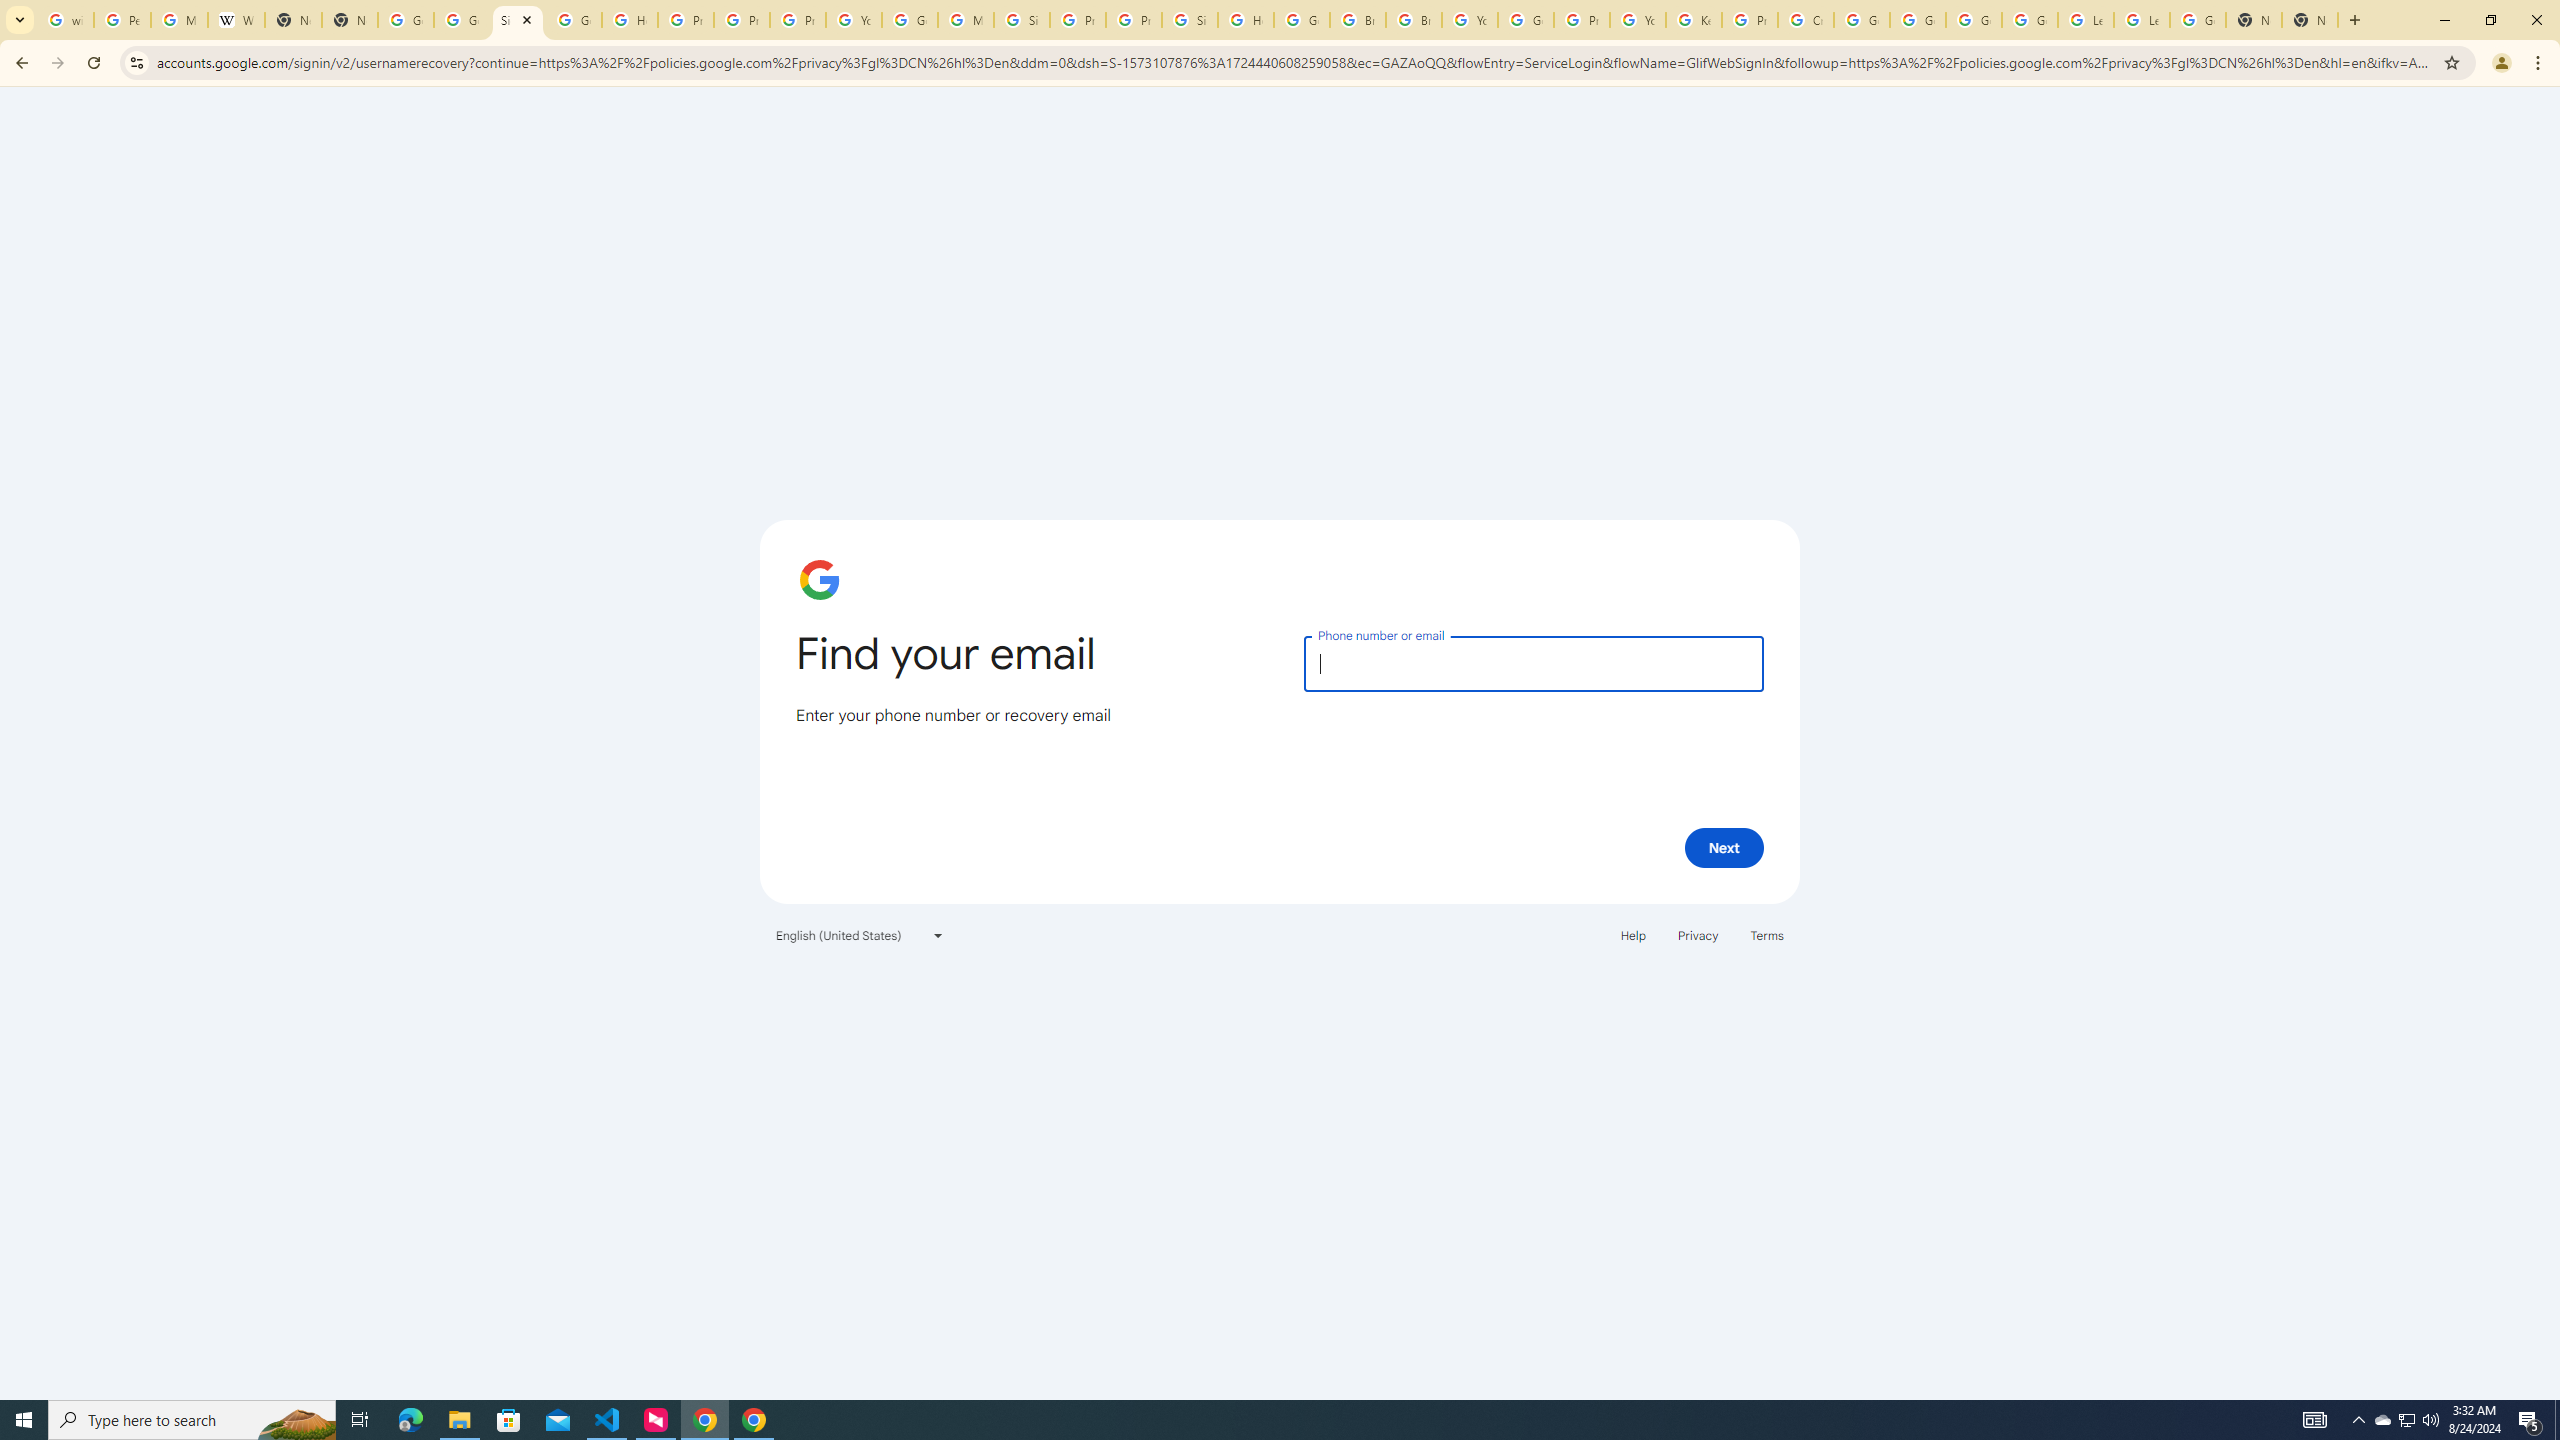 This screenshot has width=2560, height=1440. What do you see at coordinates (1358, 20) in the screenshot?
I see `Brand Resource Center` at bounding box center [1358, 20].